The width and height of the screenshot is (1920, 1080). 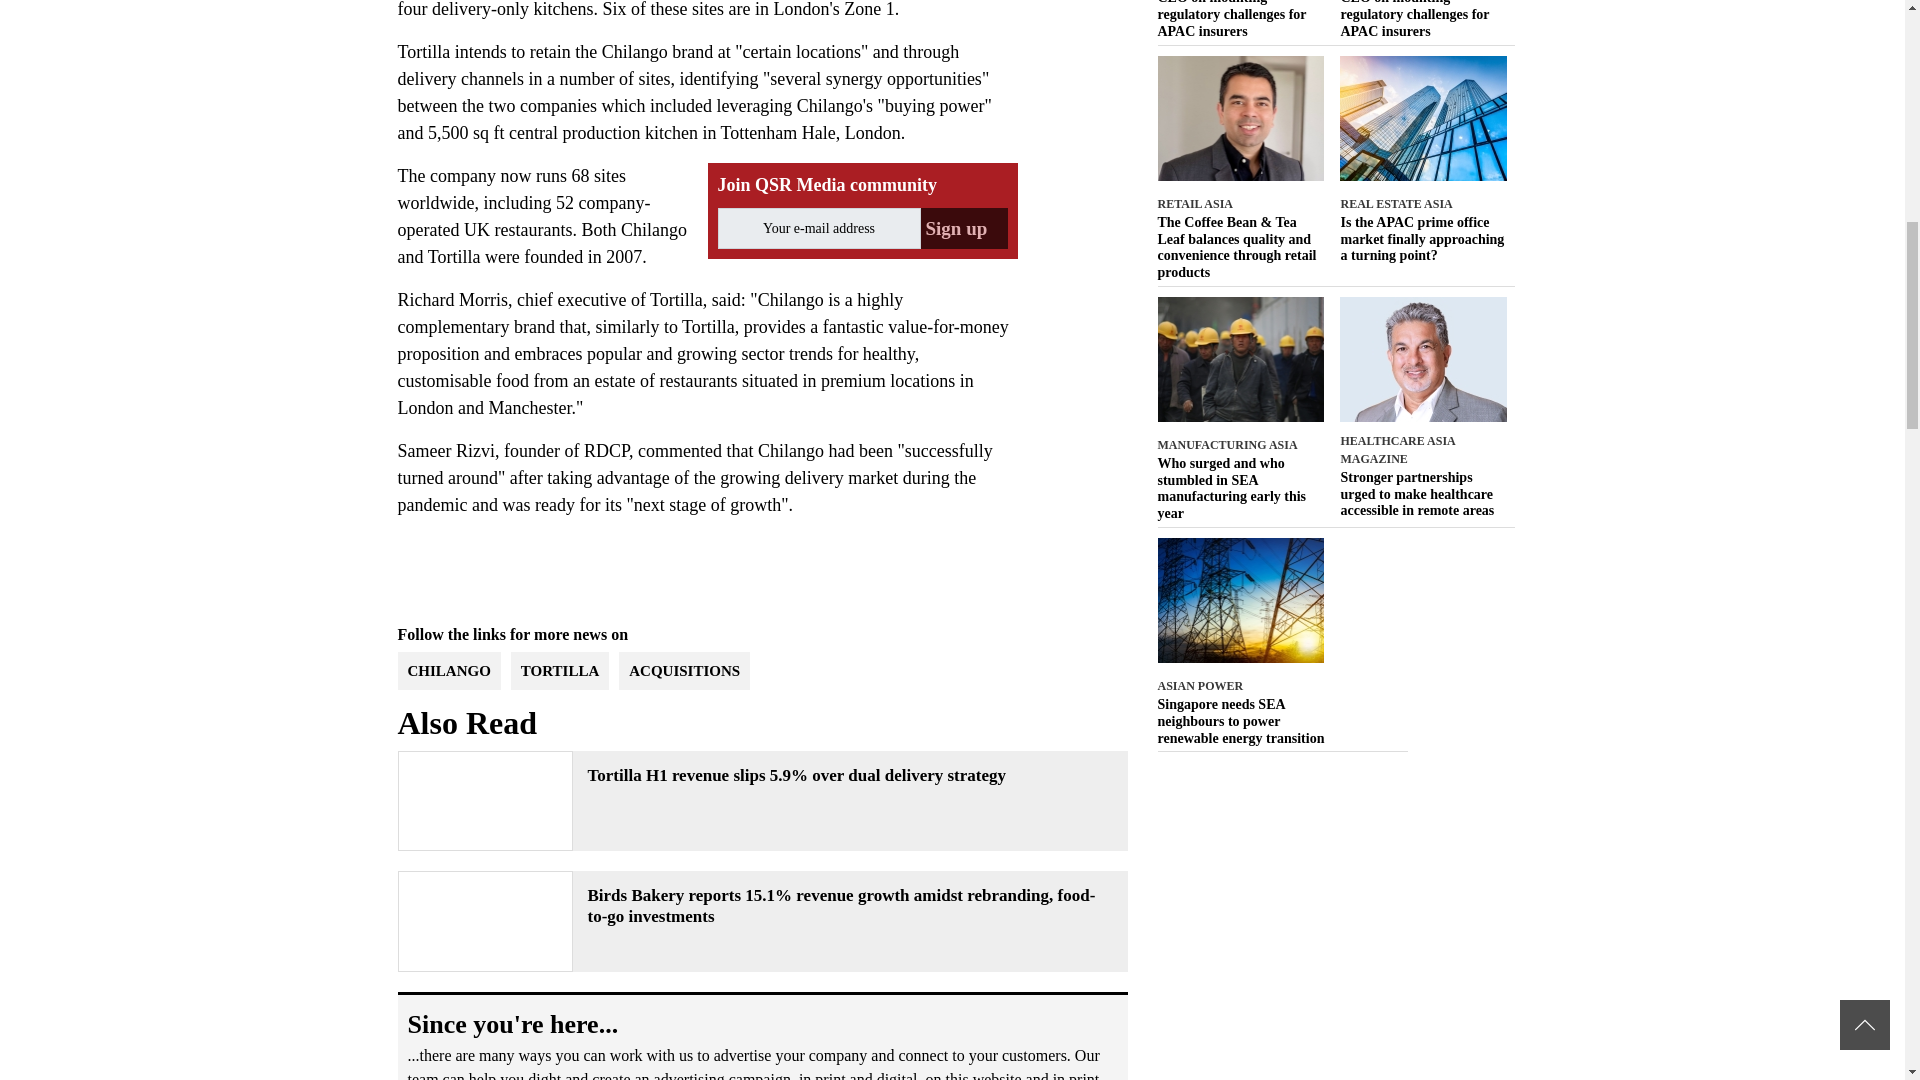 What do you see at coordinates (1240, 20) in the screenshot?
I see `CEO on mounting regulatory challenges for APAC insurers` at bounding box center [1240, 20].